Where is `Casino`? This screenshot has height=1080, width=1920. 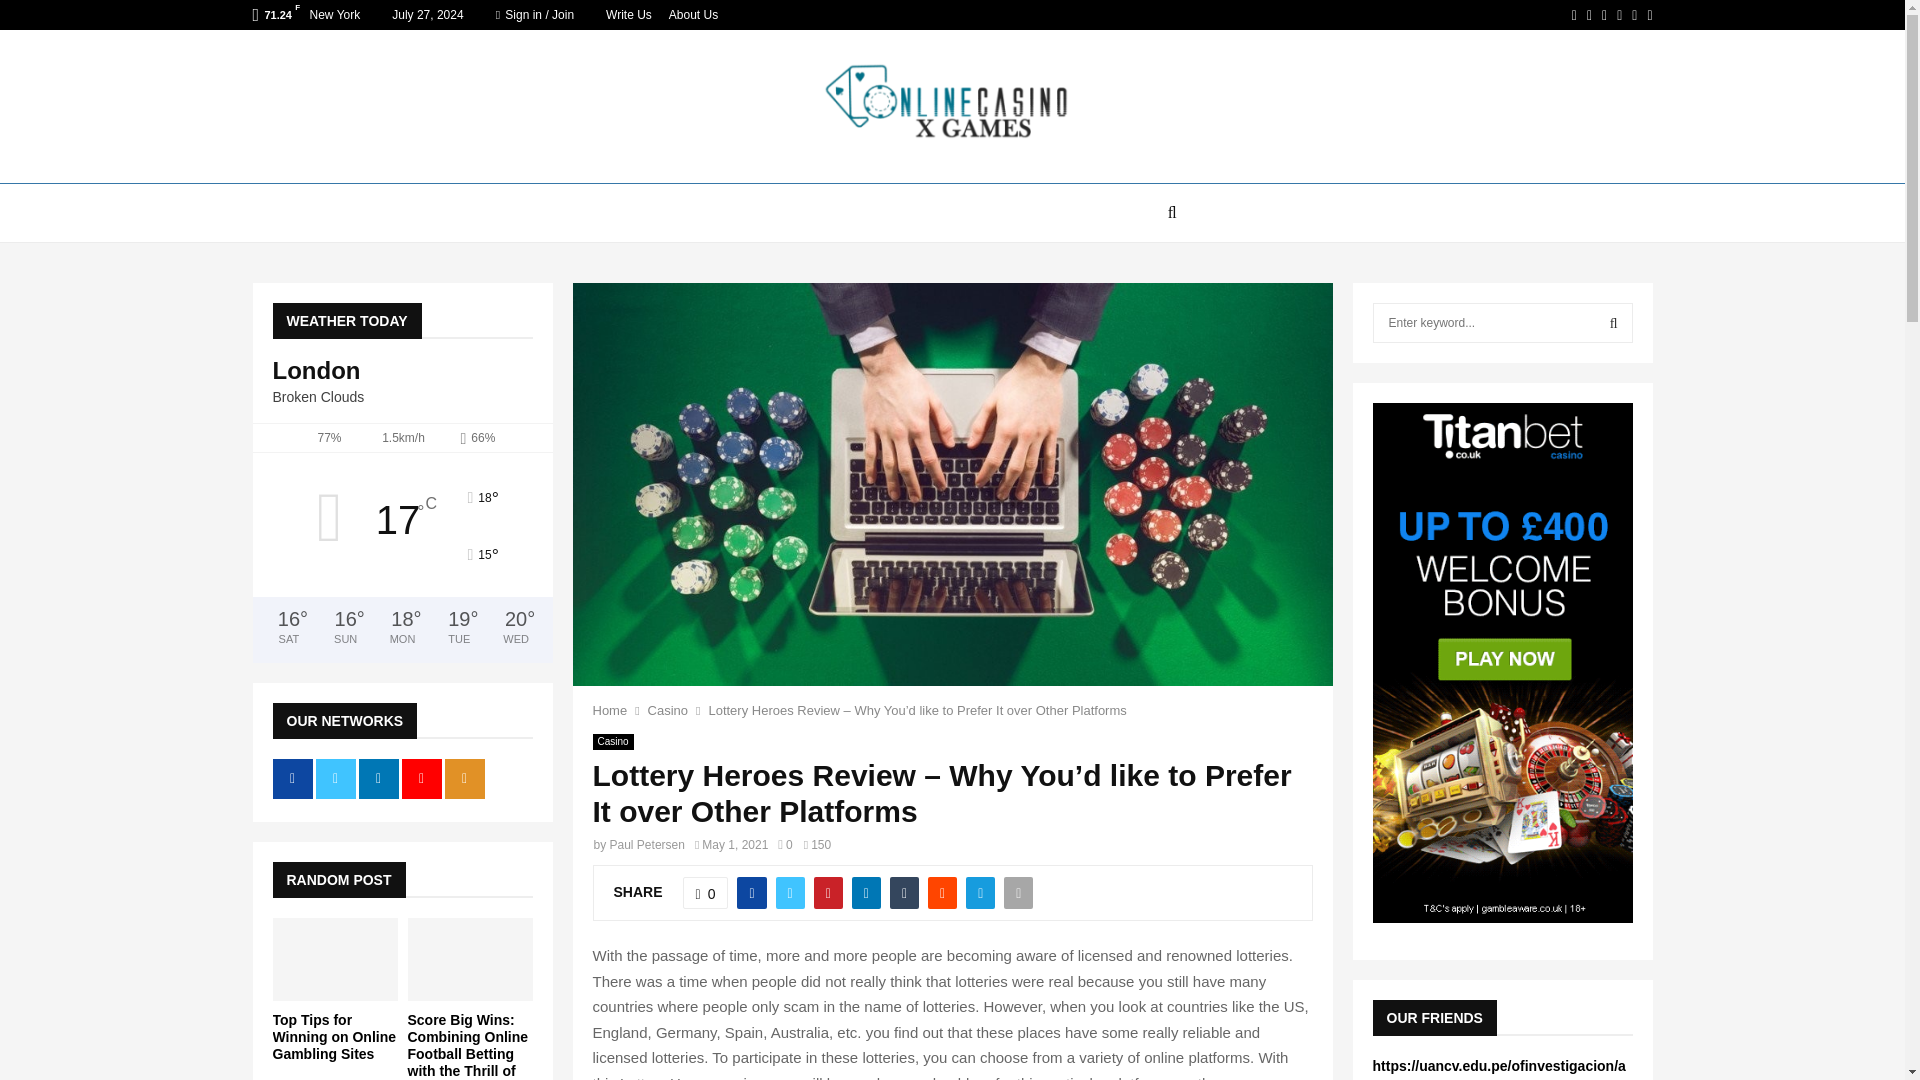
Casino is located at coordinates (668, 710).